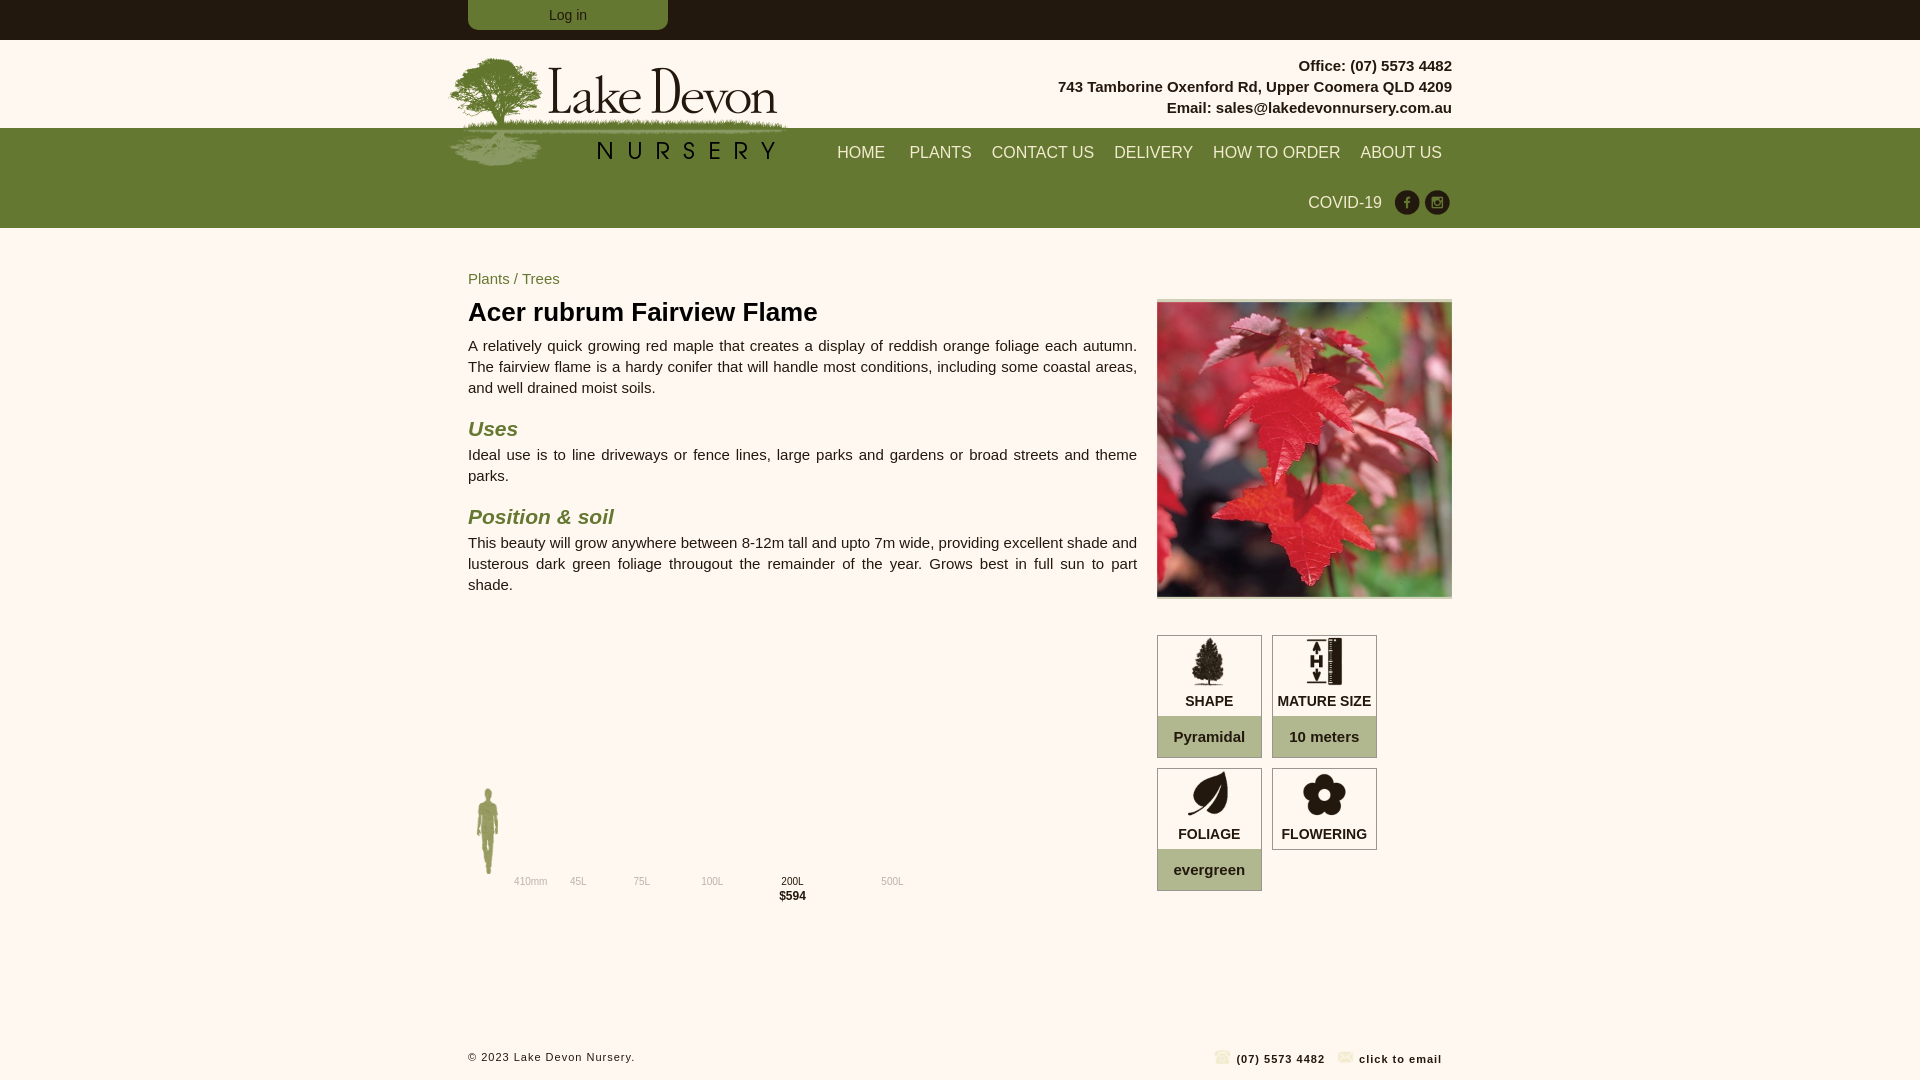  Describe the element at coordinates (654, 1057) in the screenshot. I see ` ` at that location.